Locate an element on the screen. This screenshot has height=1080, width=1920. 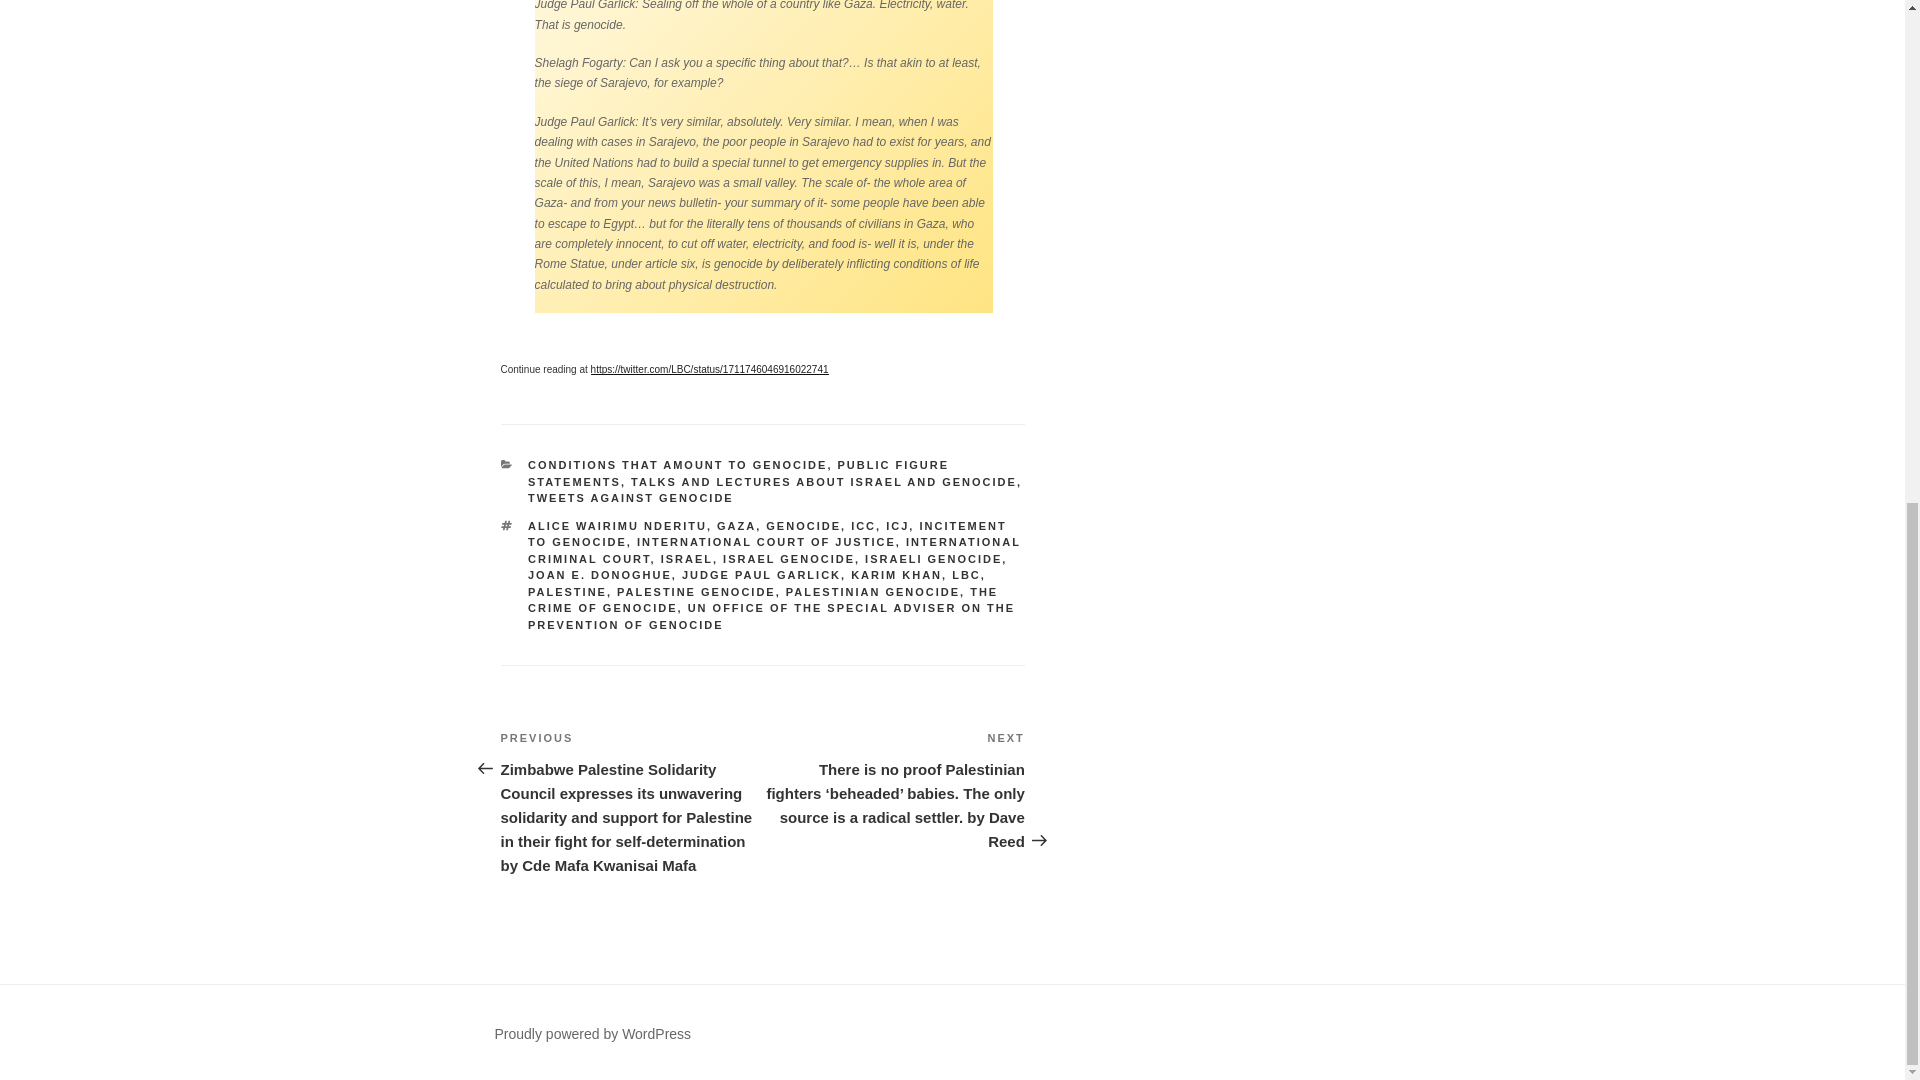
TALKS AND LECTURES ABOUT ISRAEL AND GENOCIDE is located at coordinates (824, 482).